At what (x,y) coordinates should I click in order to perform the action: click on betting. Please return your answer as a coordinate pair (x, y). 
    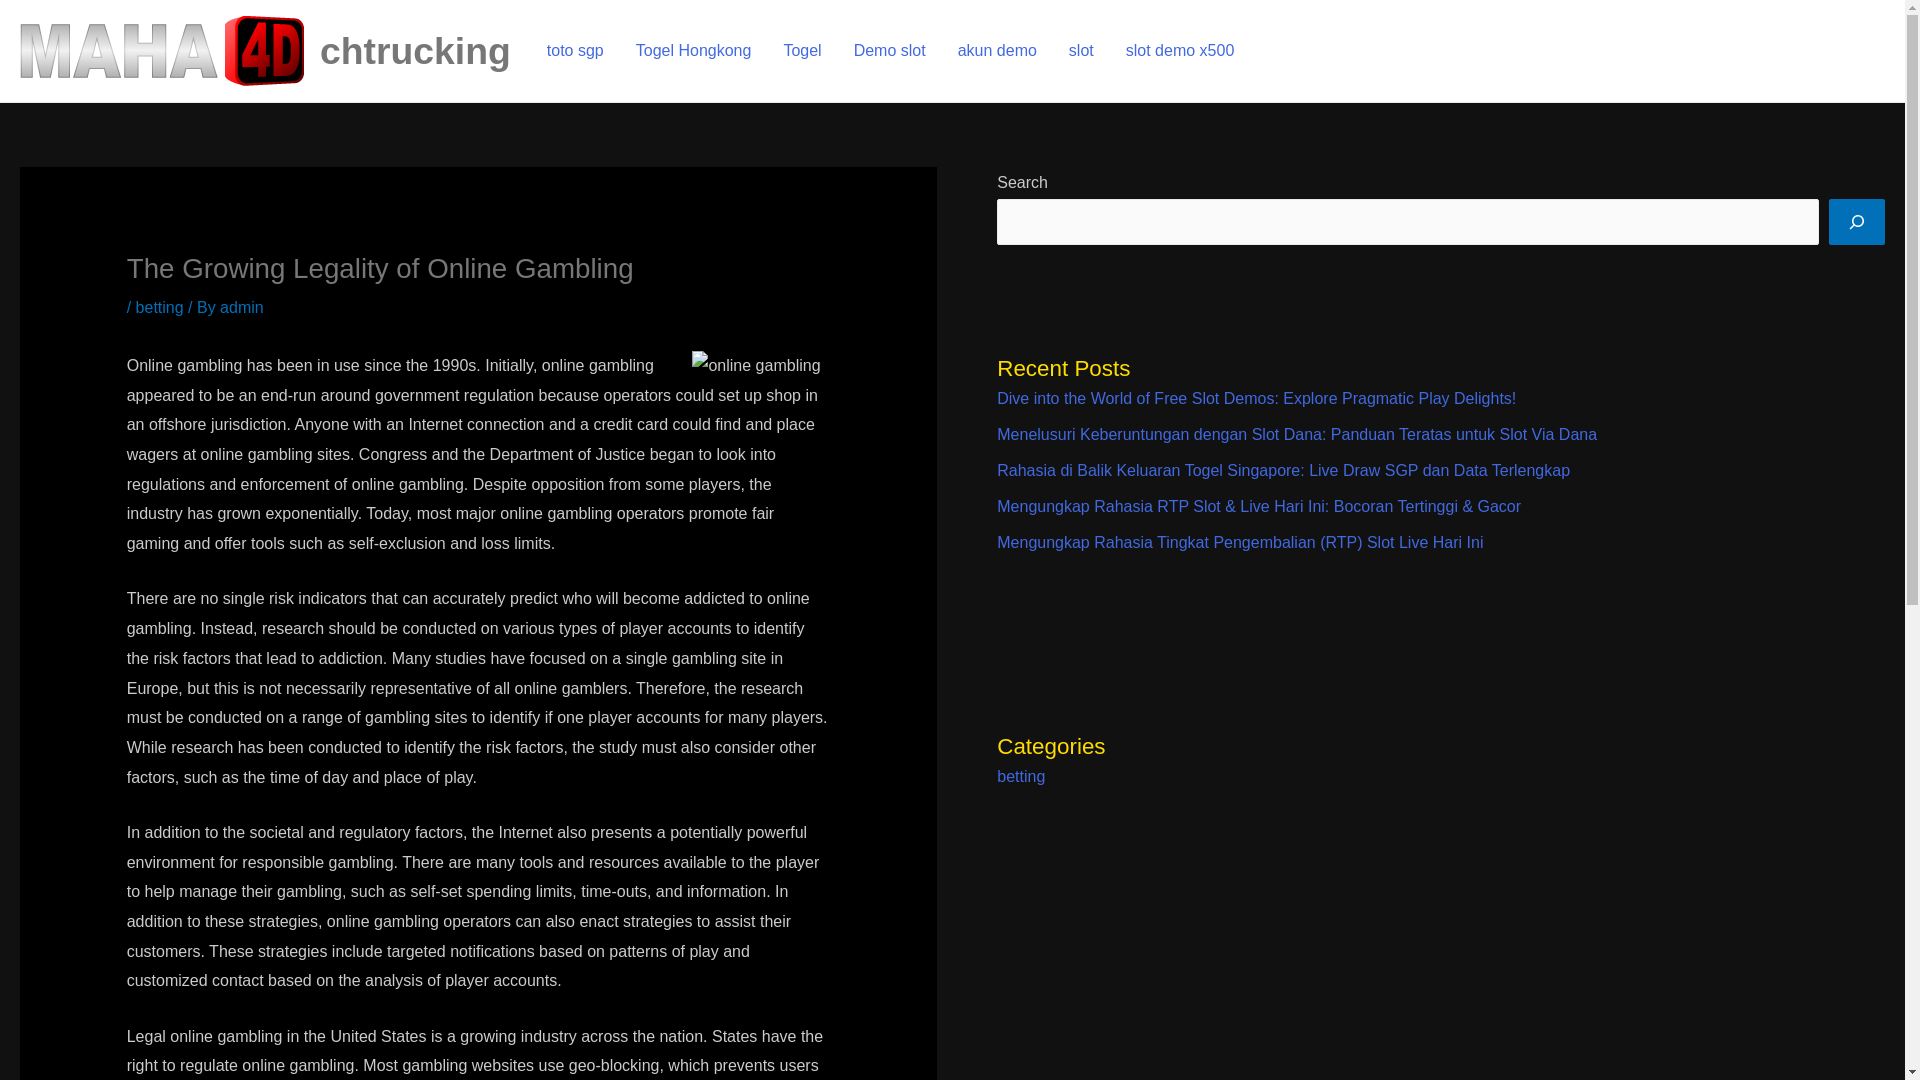
    Looking at the image, I should click on (160, 308).